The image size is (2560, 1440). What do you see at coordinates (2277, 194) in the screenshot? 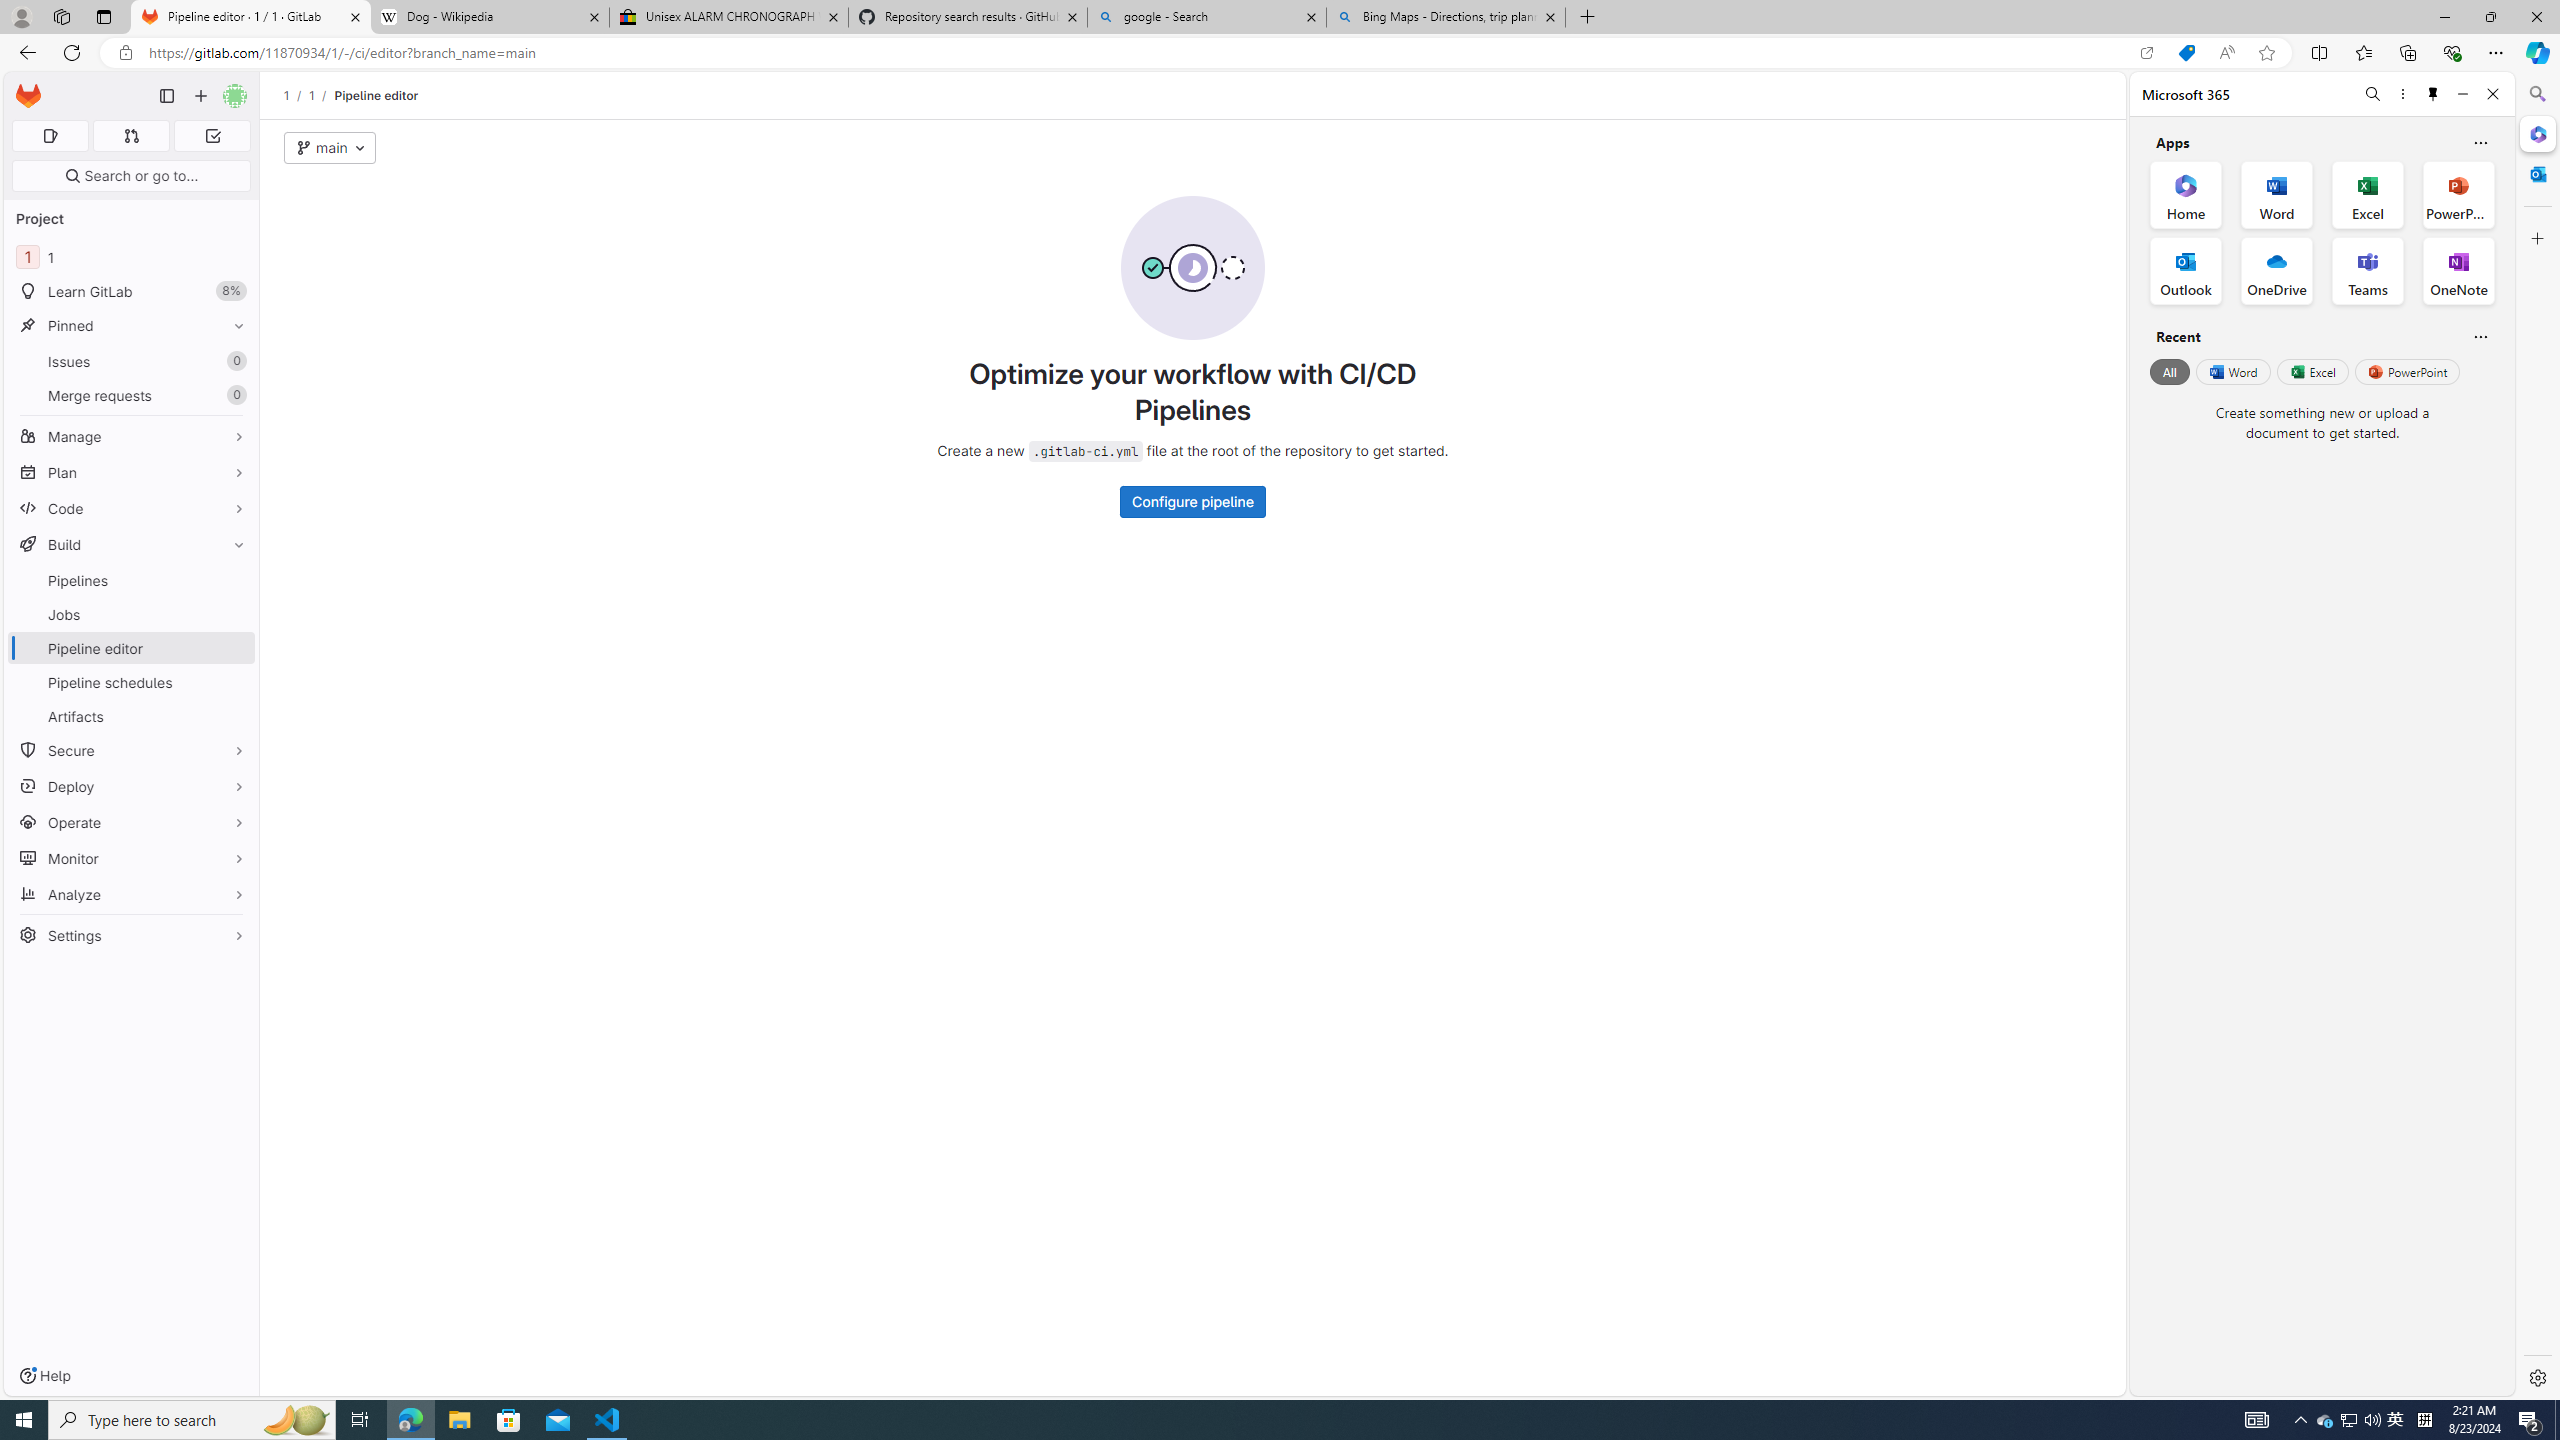
I see `Word Office App` at bounding box center [2277, 194].